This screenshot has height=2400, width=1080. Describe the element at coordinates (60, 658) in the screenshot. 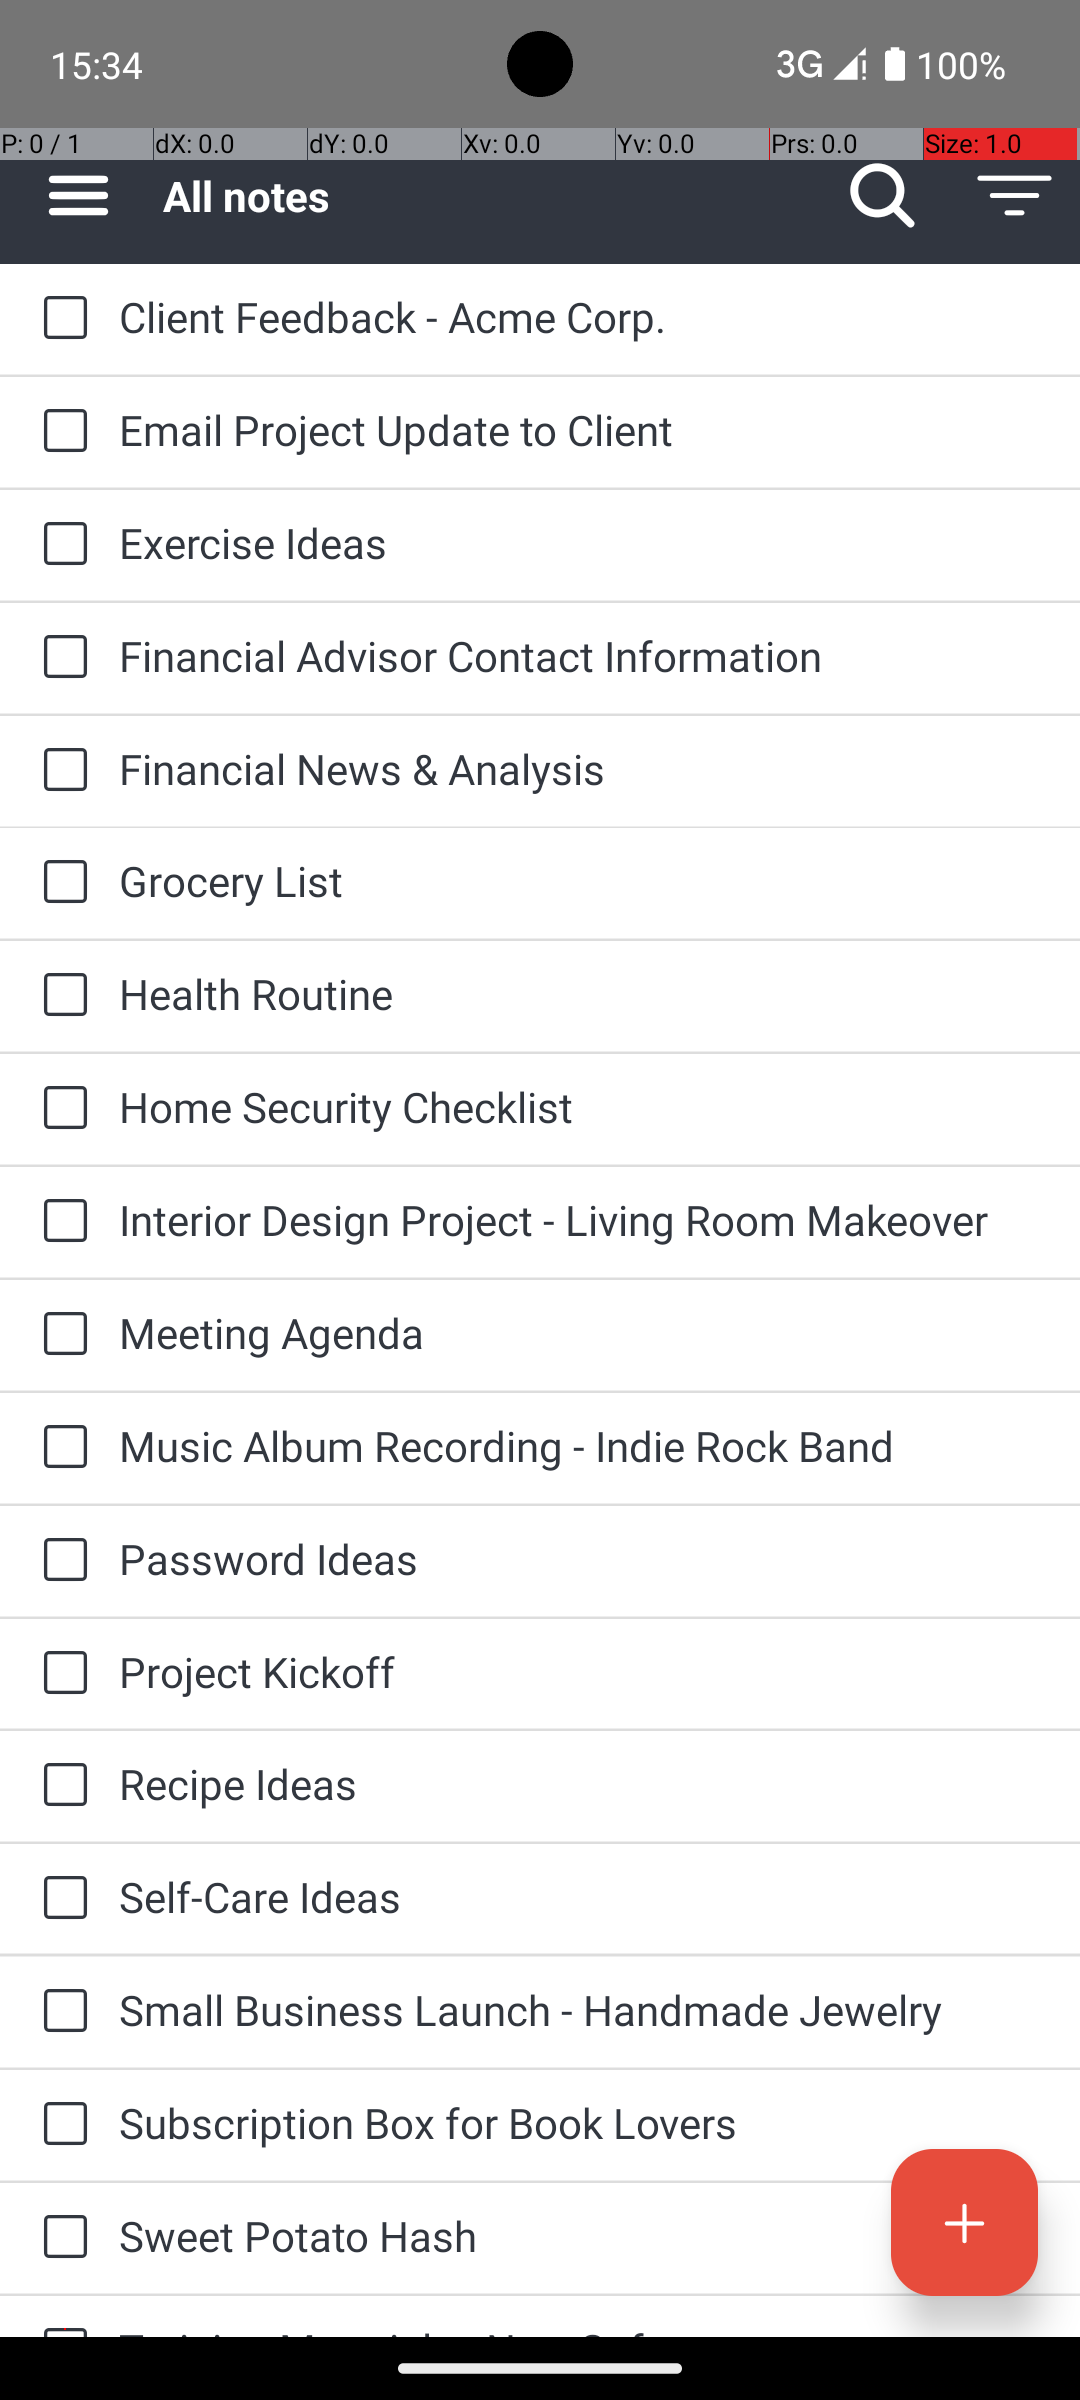

I see `to-do: Financial Advisor Contact Information` at that location.